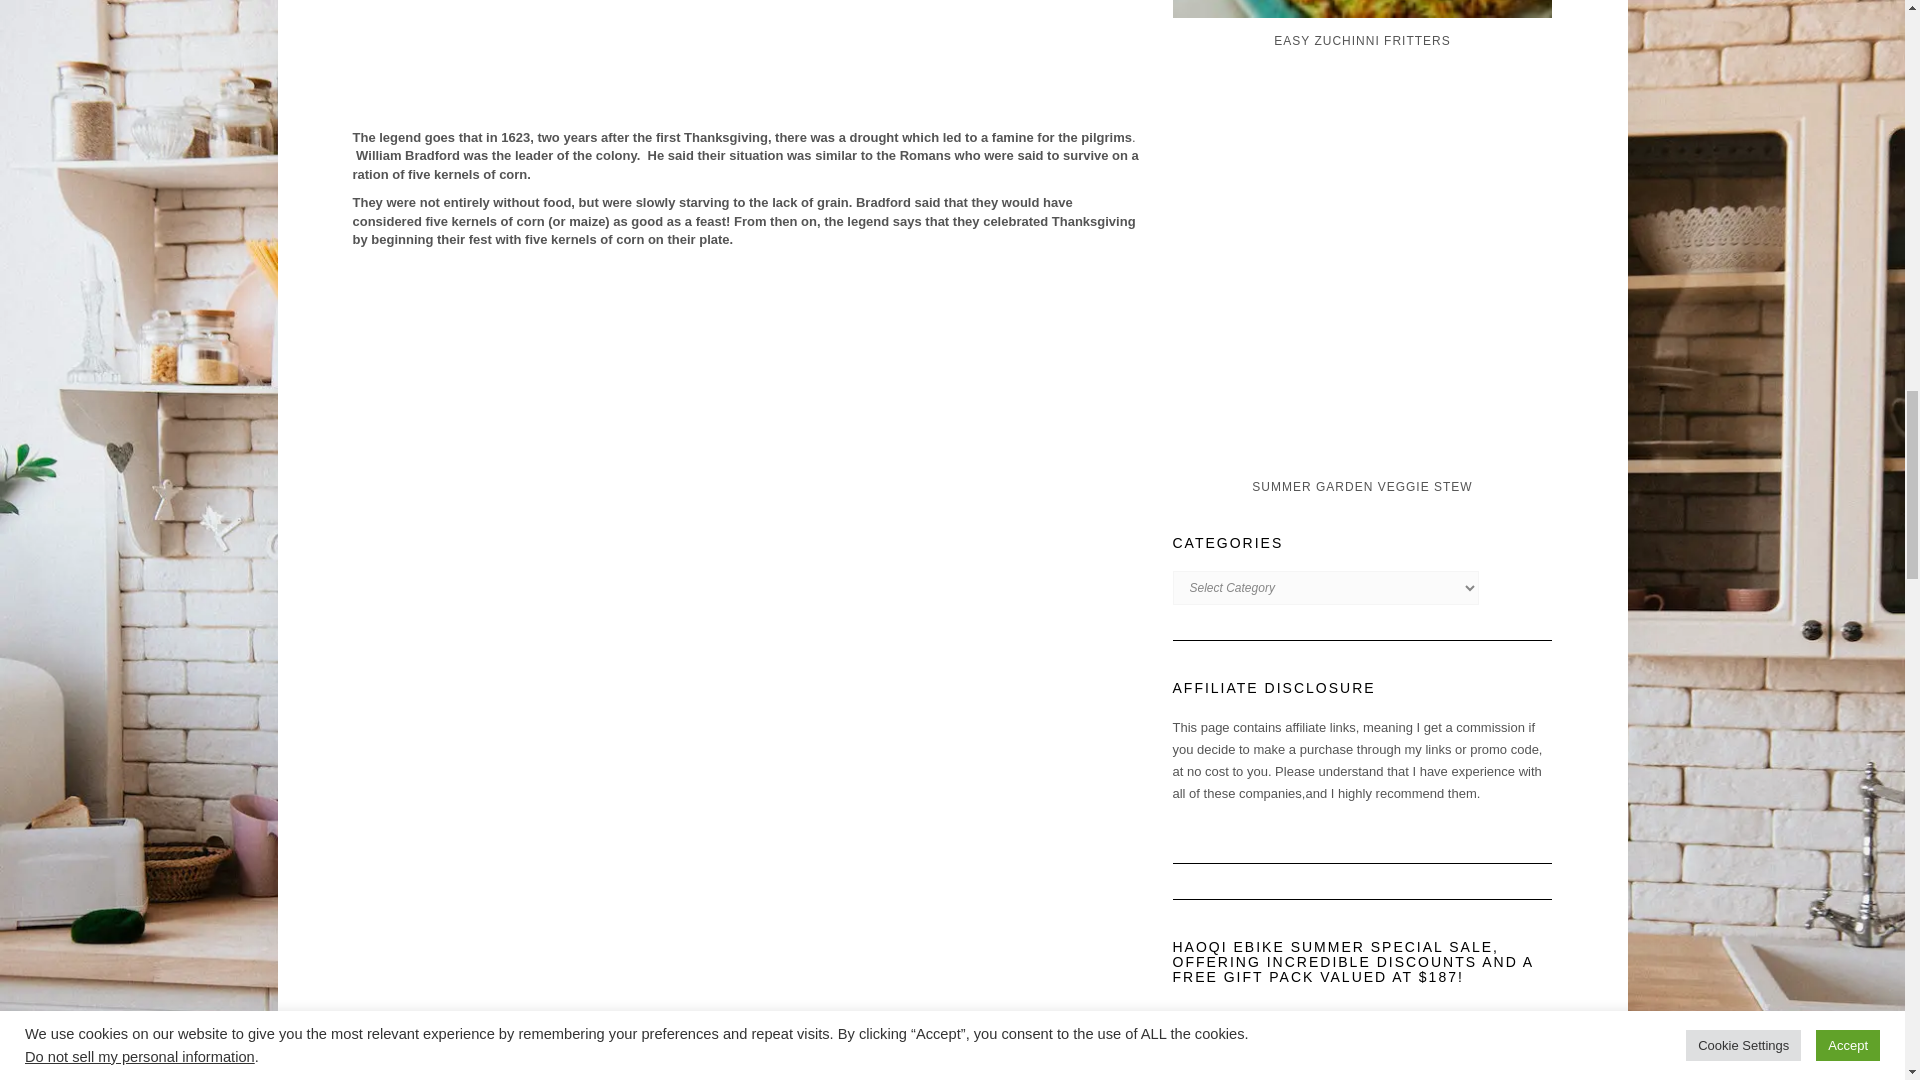 The height and width of the screenshot is (1080, 1920). What do you see at coordinates (1366, 379) in the screenshot?
I see `SUMMER GARDEN VEGGIE STEW` at bounding box center [1366, 379].